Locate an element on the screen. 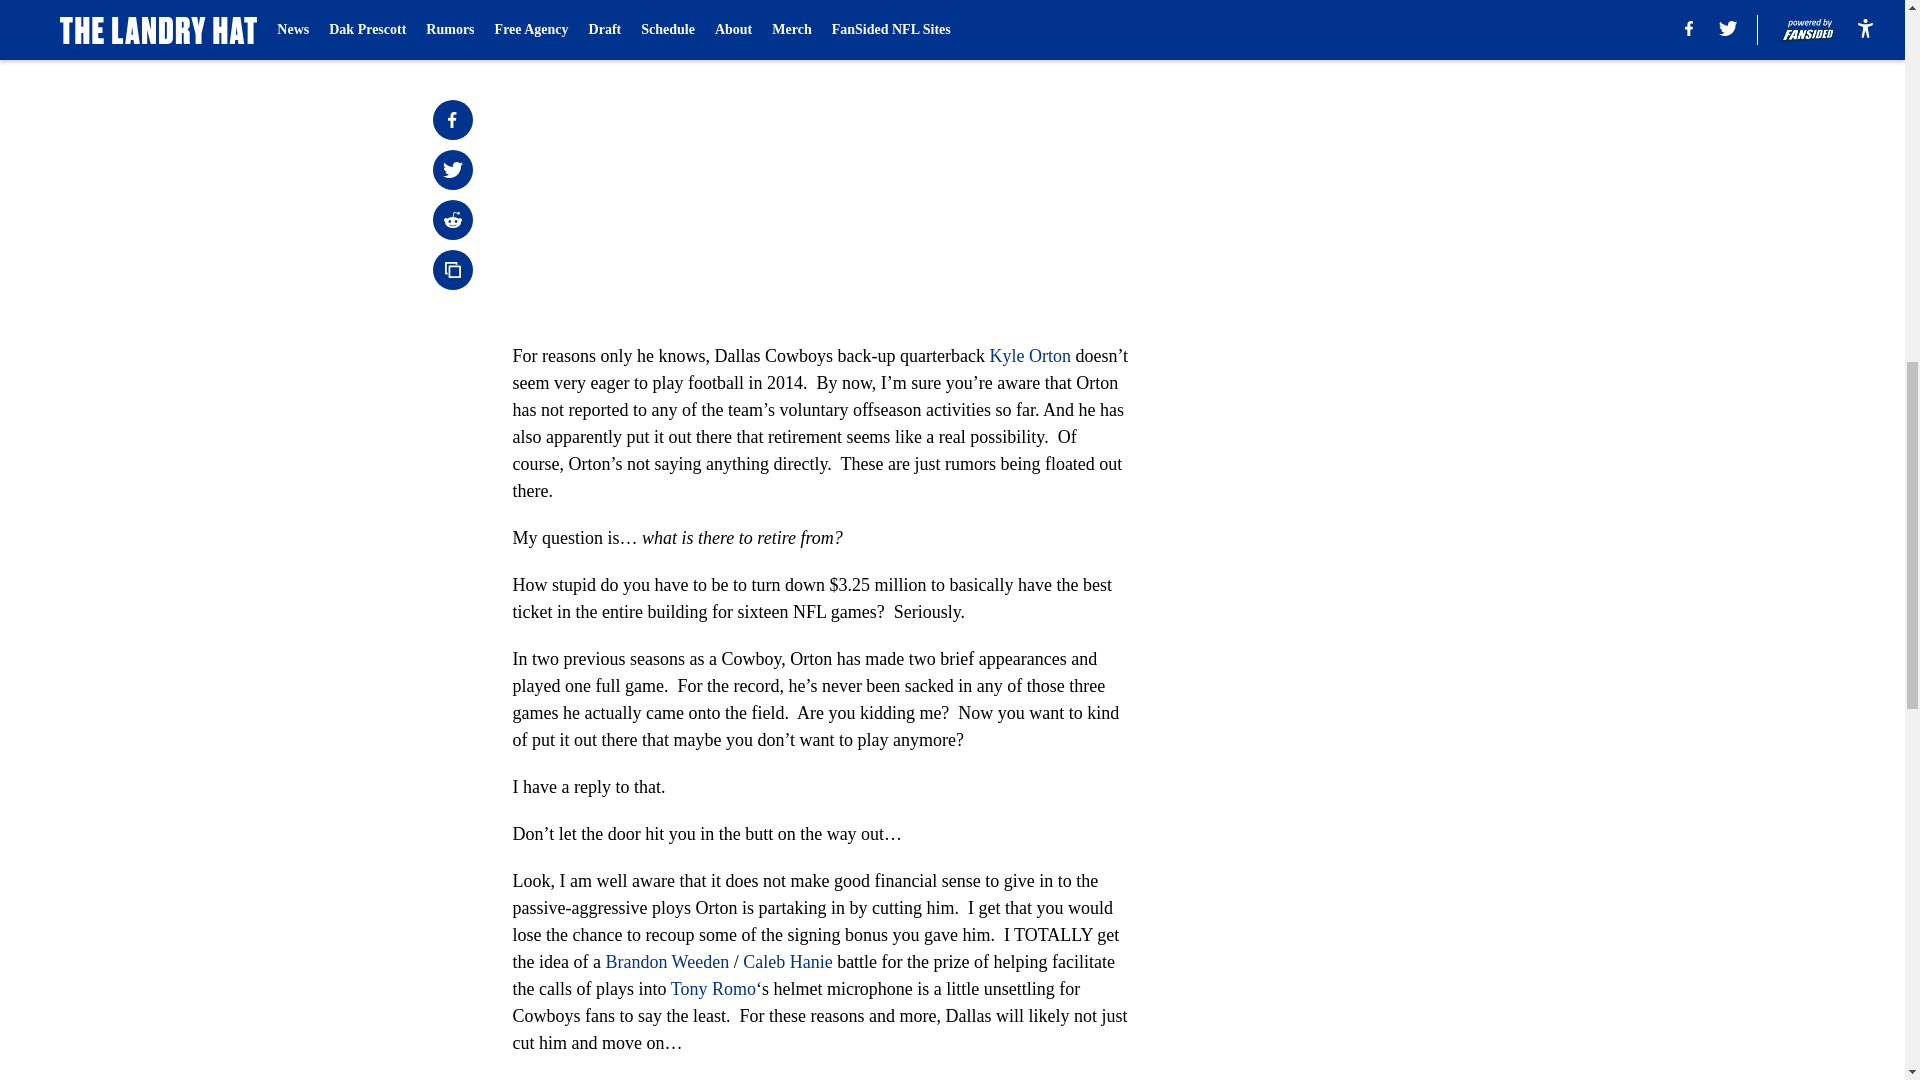 The width and height of the screenshot is (1920, 1080). Kyle Orton is located at coordinates (1028, 356).